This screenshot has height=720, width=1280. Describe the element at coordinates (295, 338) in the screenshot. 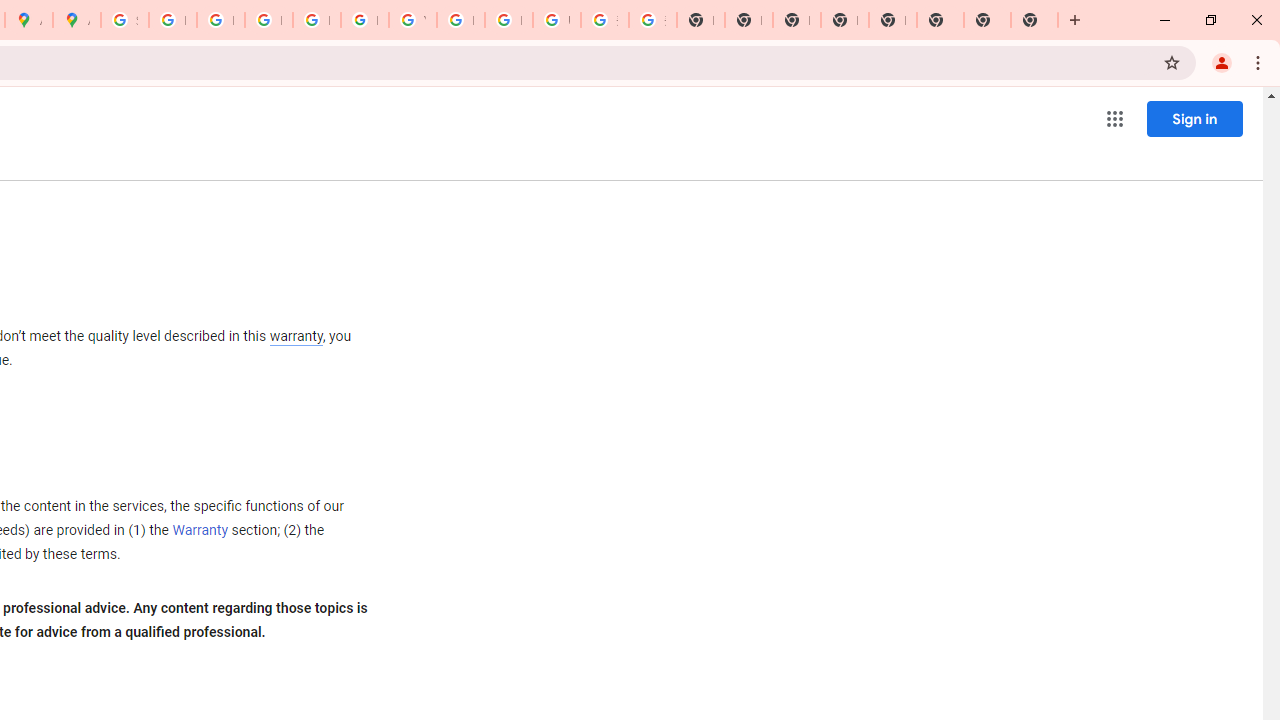

I see `warranty` at that location.